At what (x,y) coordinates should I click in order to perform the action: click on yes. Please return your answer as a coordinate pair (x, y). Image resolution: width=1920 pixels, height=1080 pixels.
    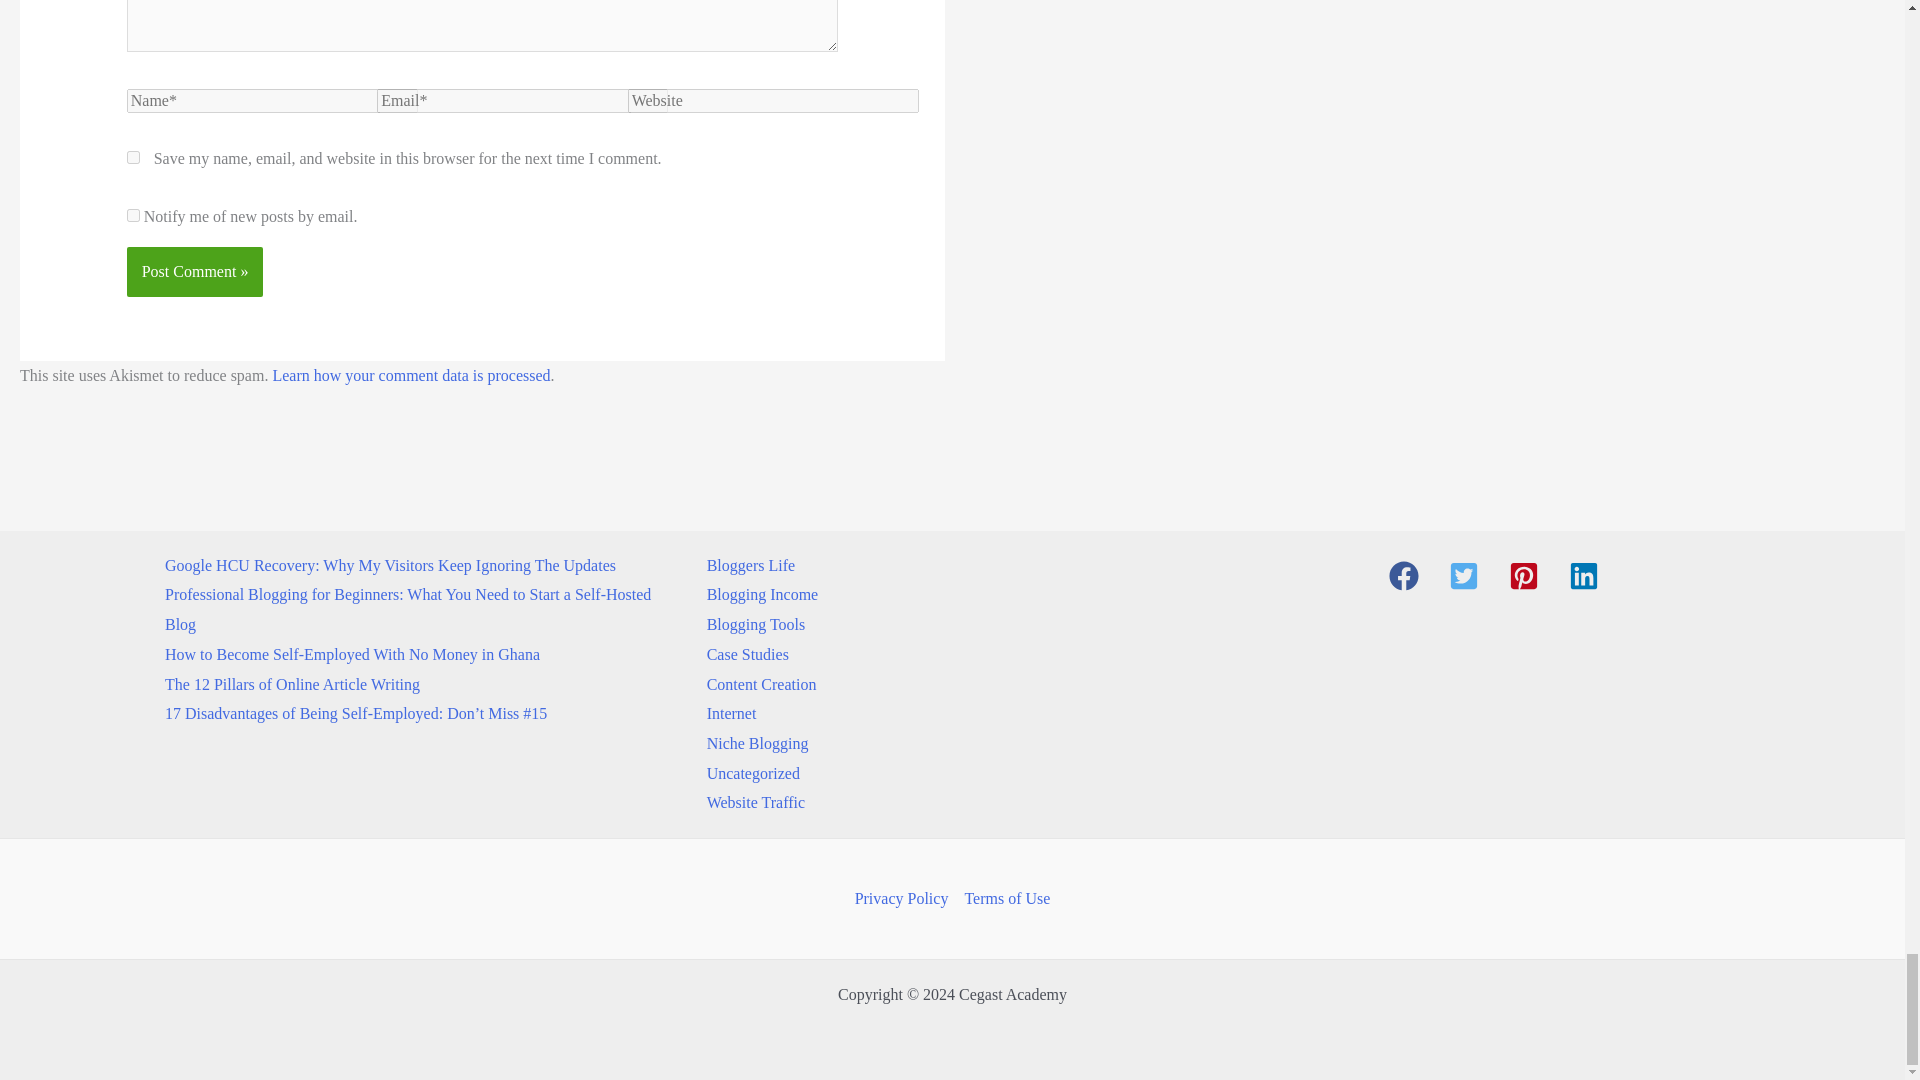
    Looking at the image, I should click on (133, 158).